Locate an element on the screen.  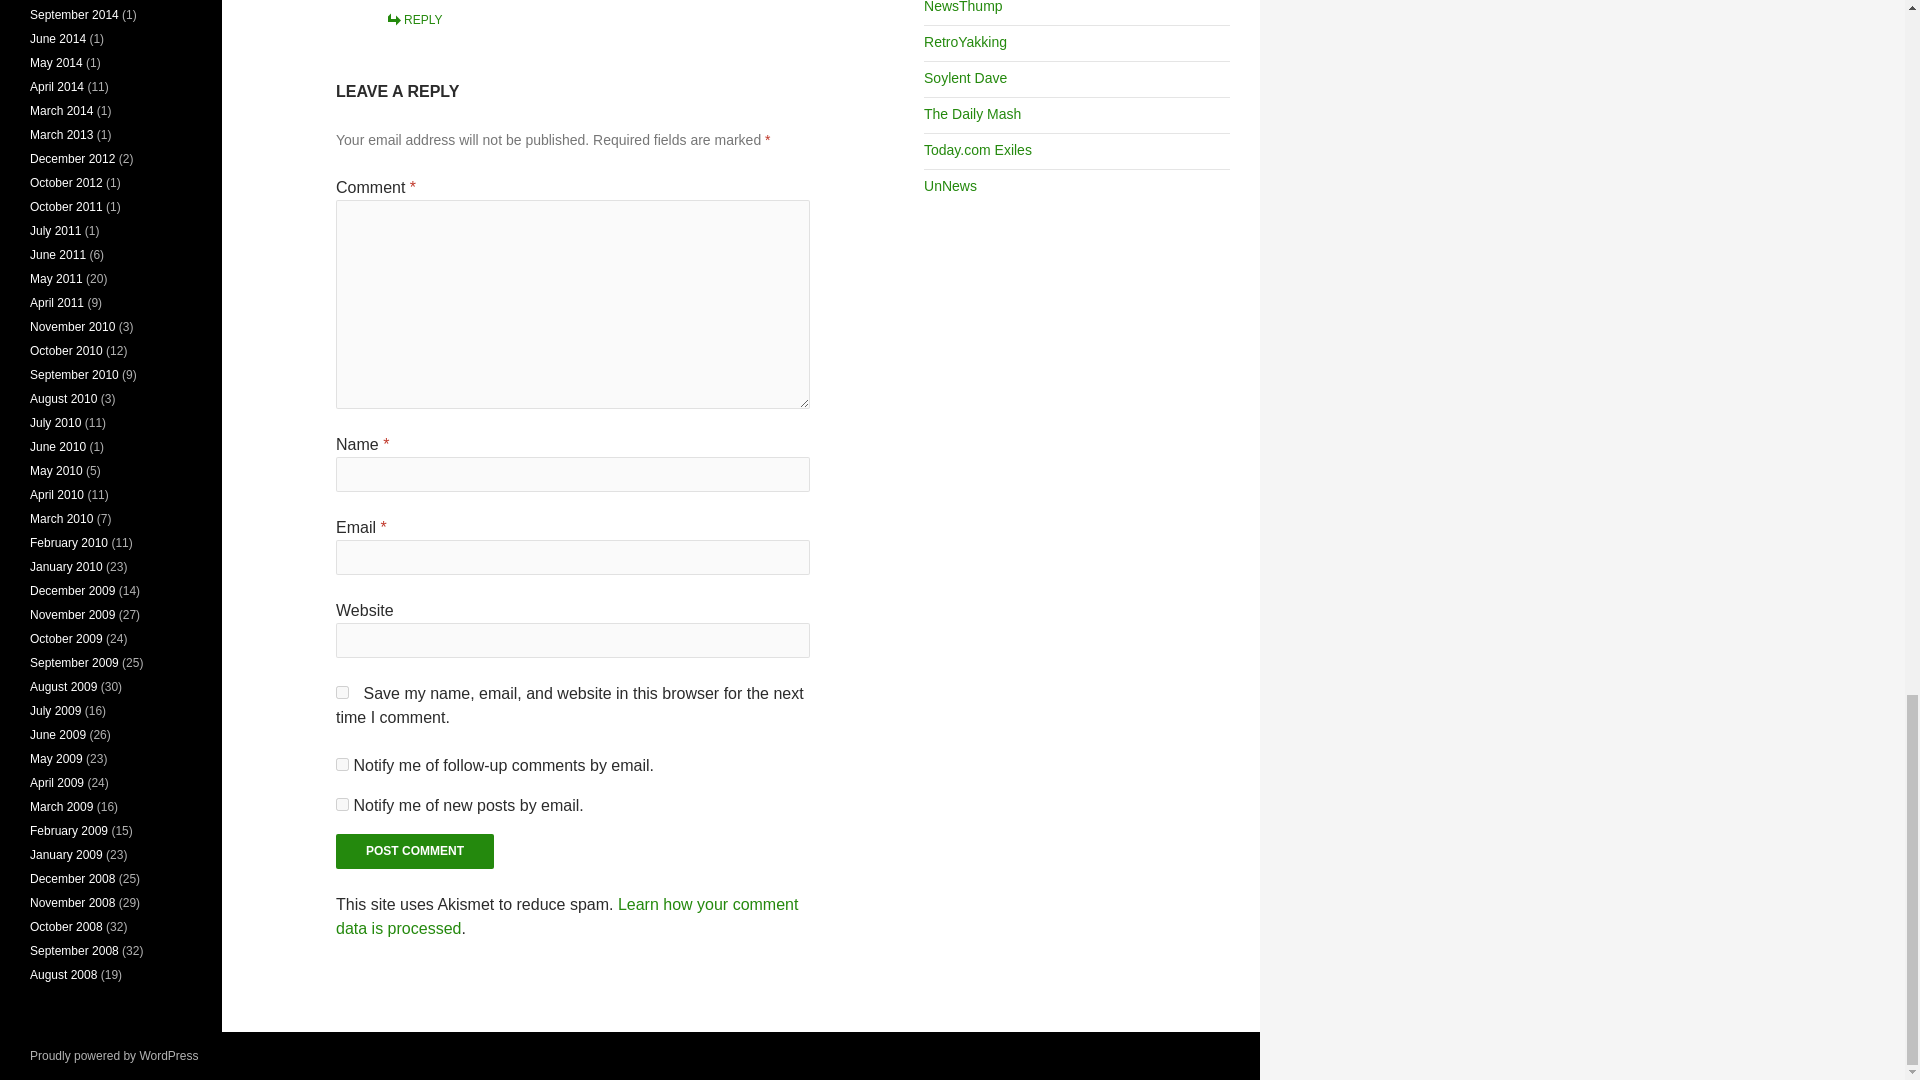
REPLY is located at coordinates (413, 20).